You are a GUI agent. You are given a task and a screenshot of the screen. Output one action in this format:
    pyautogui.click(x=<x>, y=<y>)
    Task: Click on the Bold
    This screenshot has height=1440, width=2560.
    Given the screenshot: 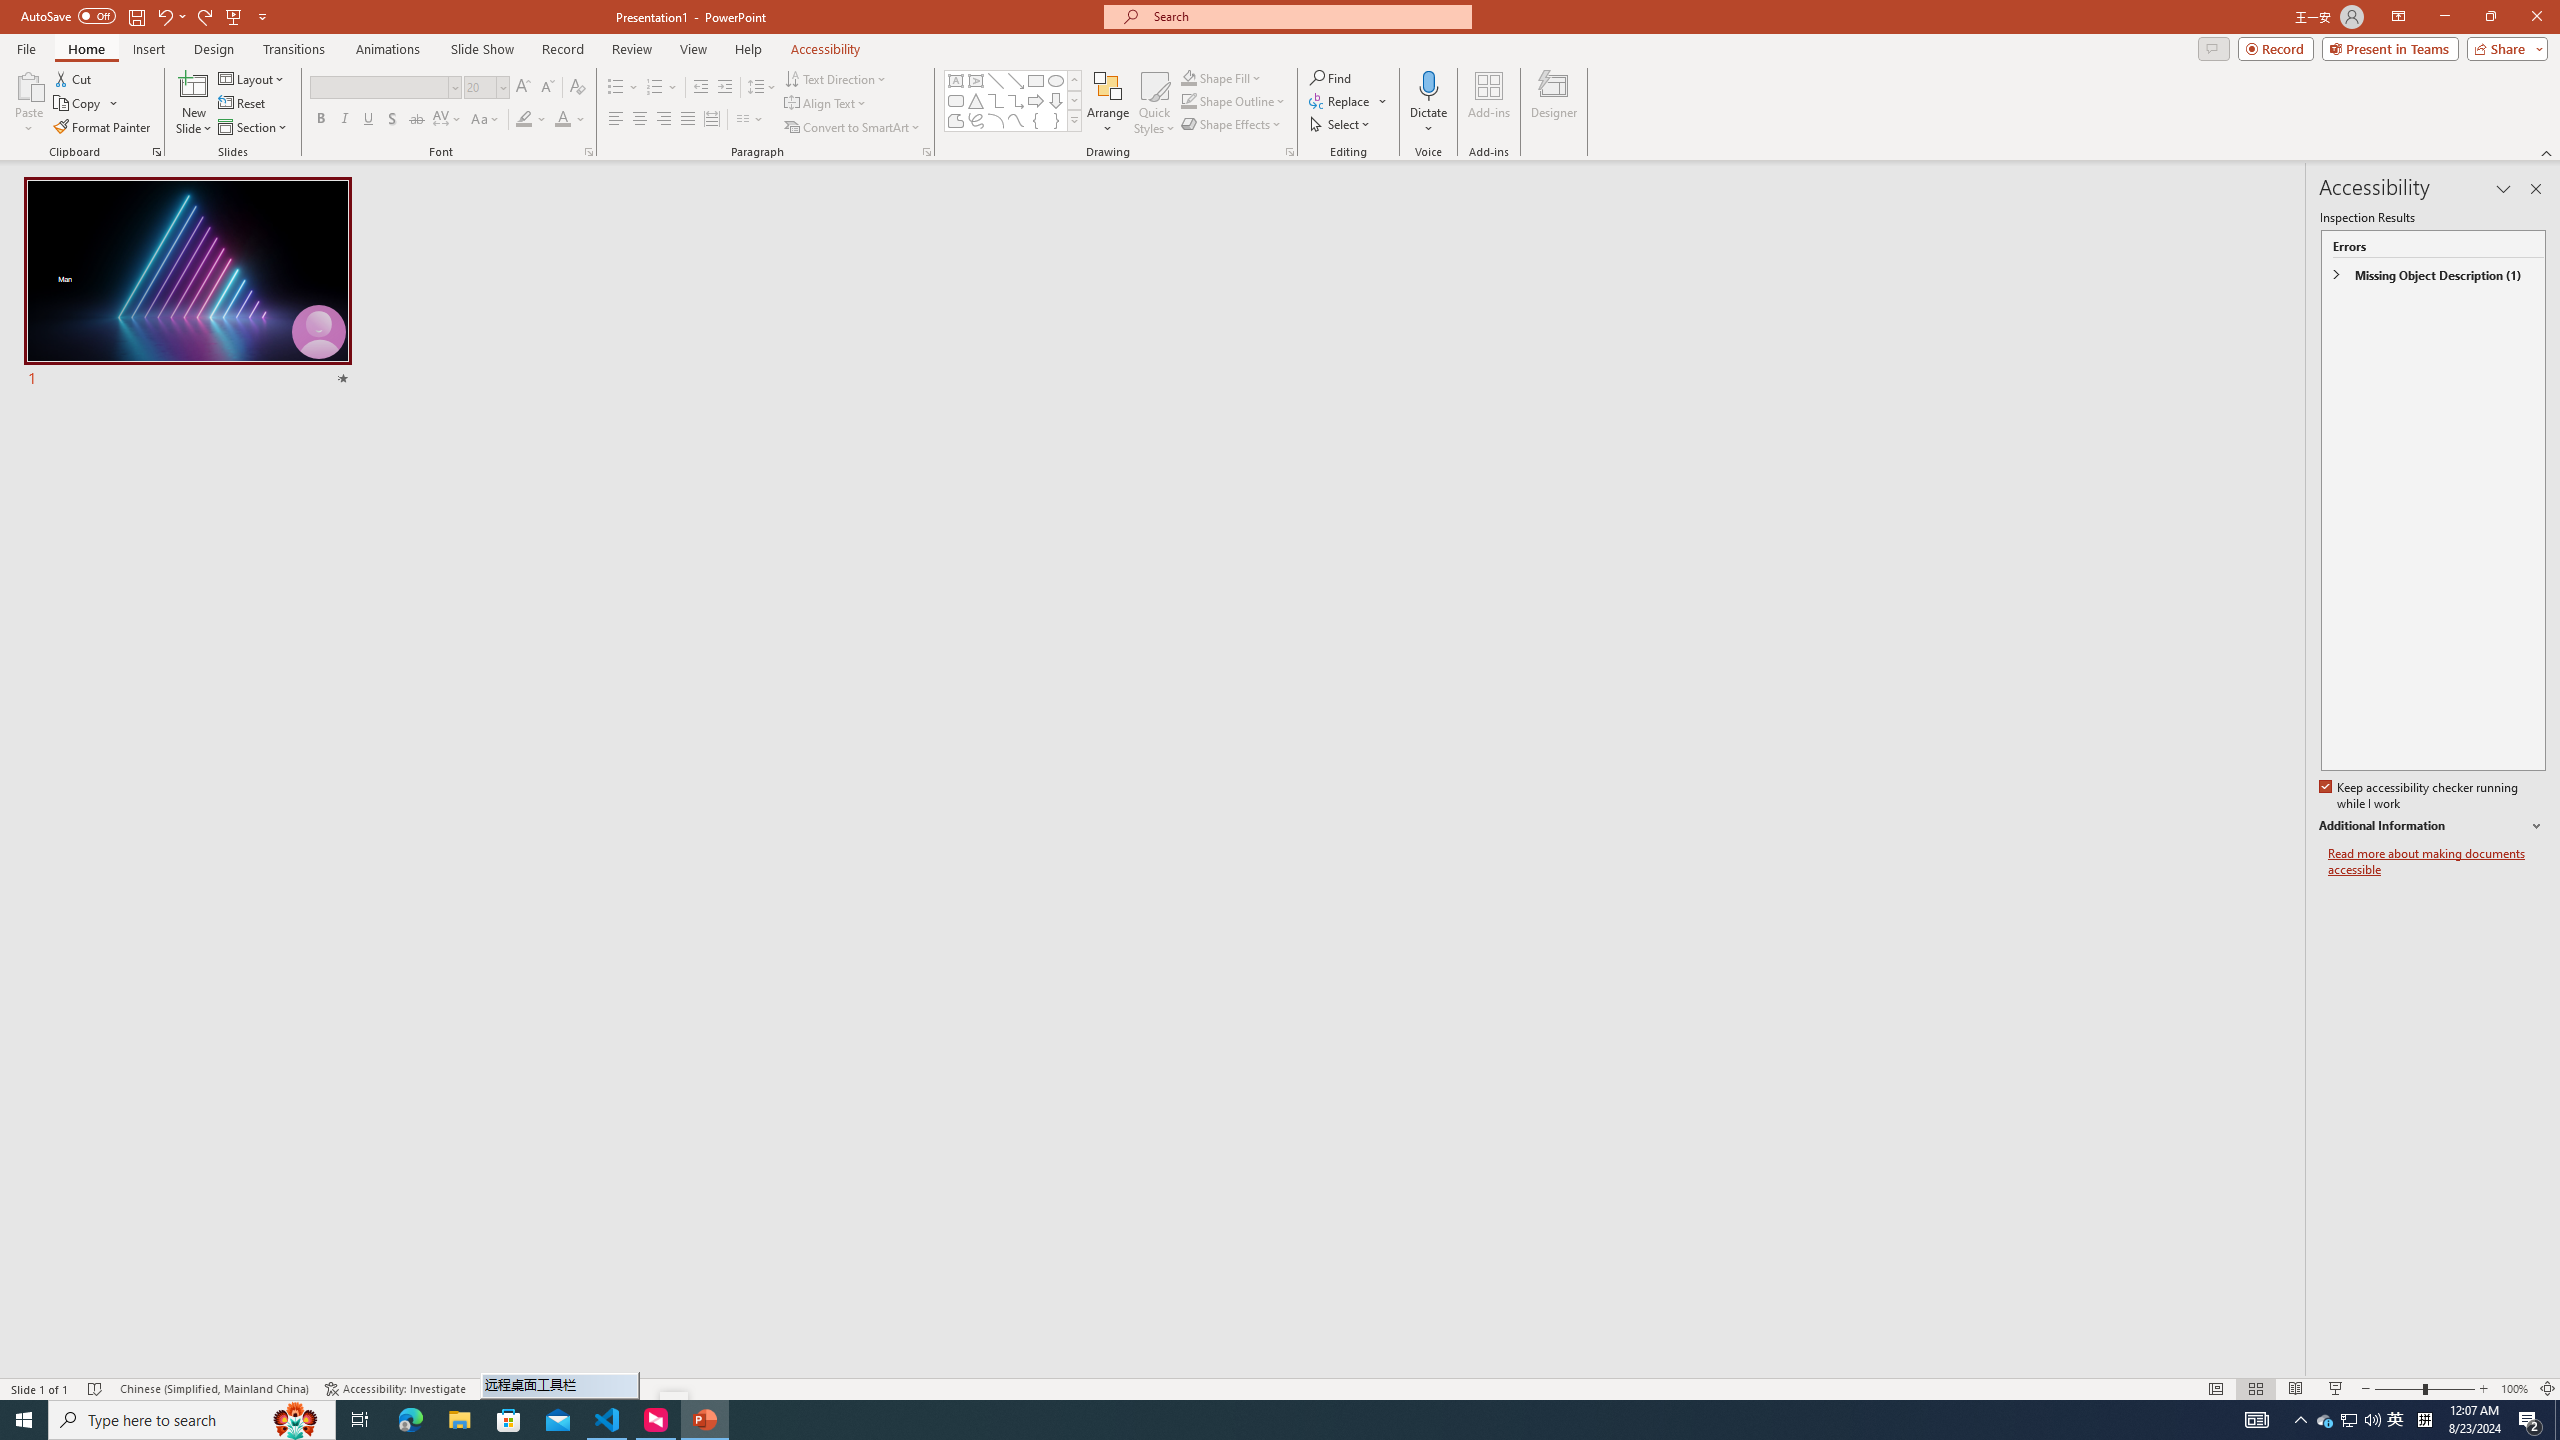 What is the action you would take?
    pyautogui.click(x=320, y=120)
    